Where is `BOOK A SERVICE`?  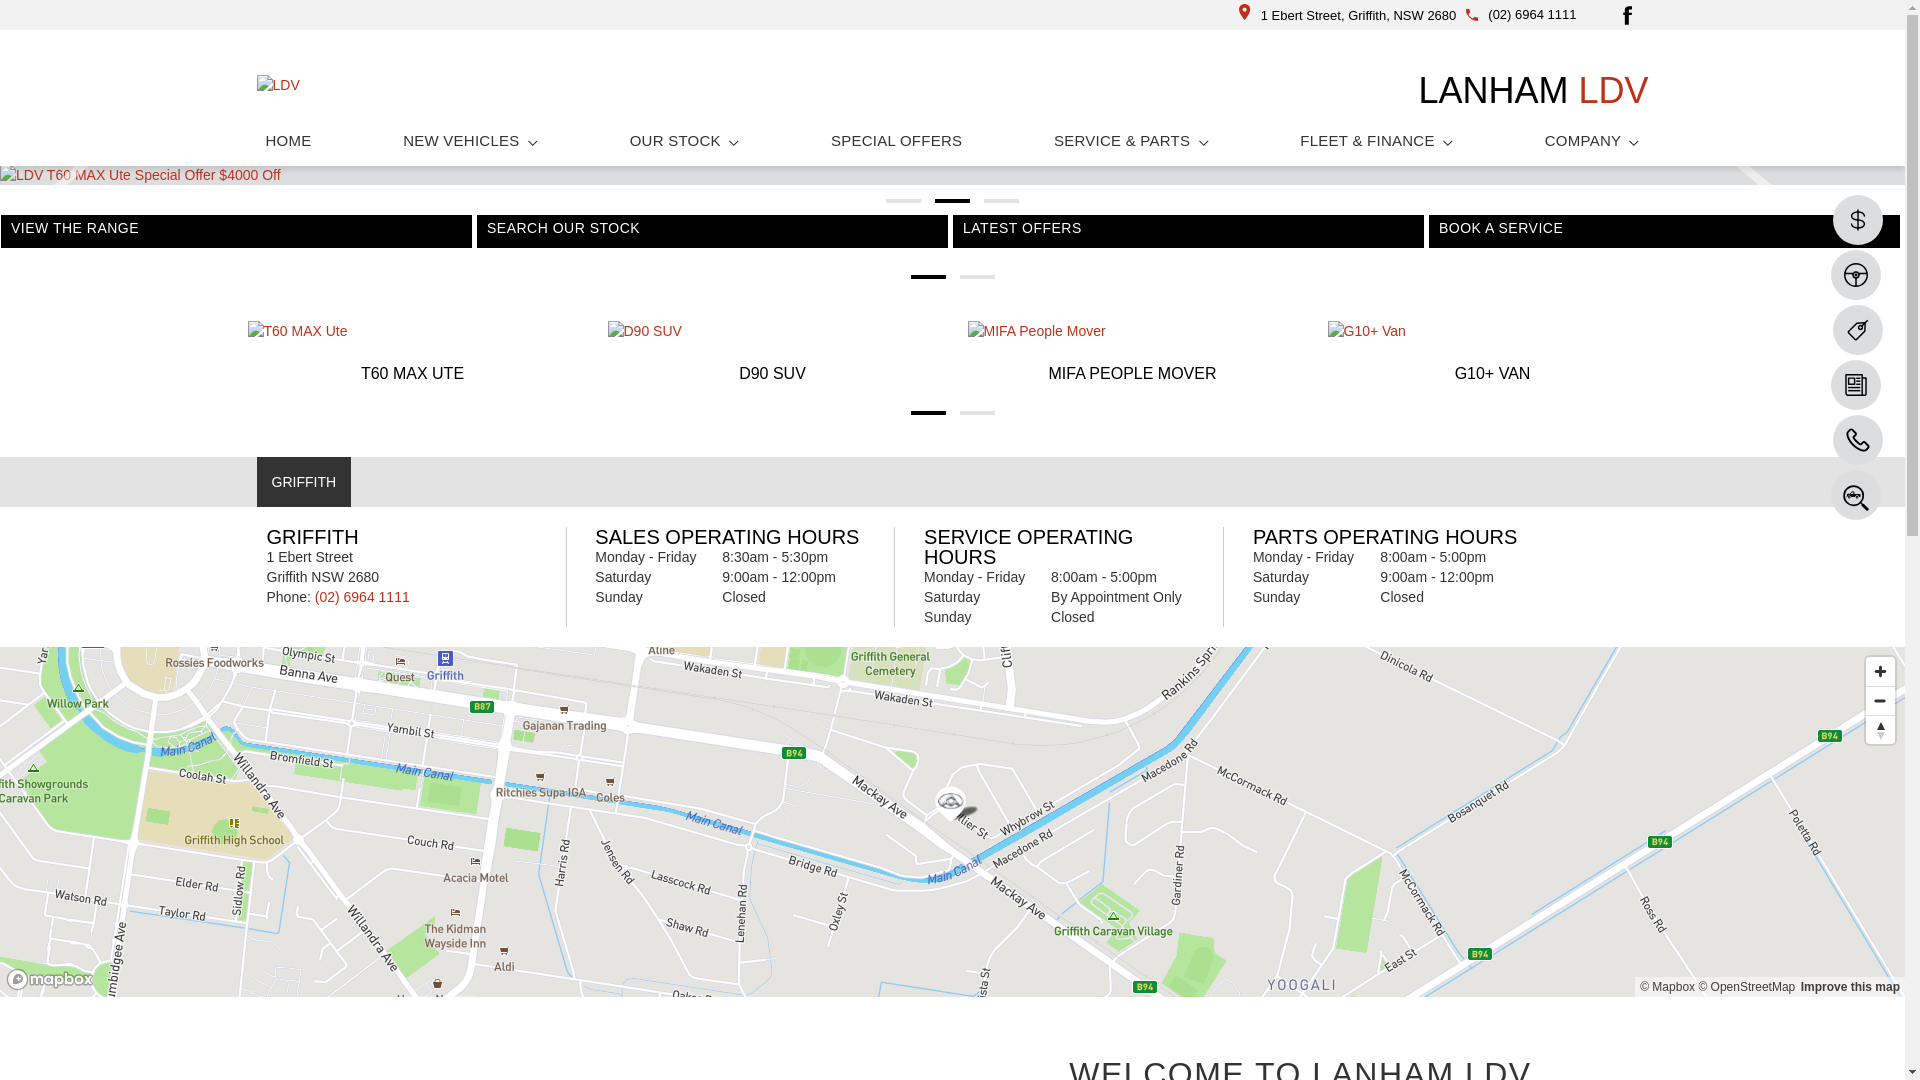
BOOK A SERVICE is located at coordinates (1664, 238).